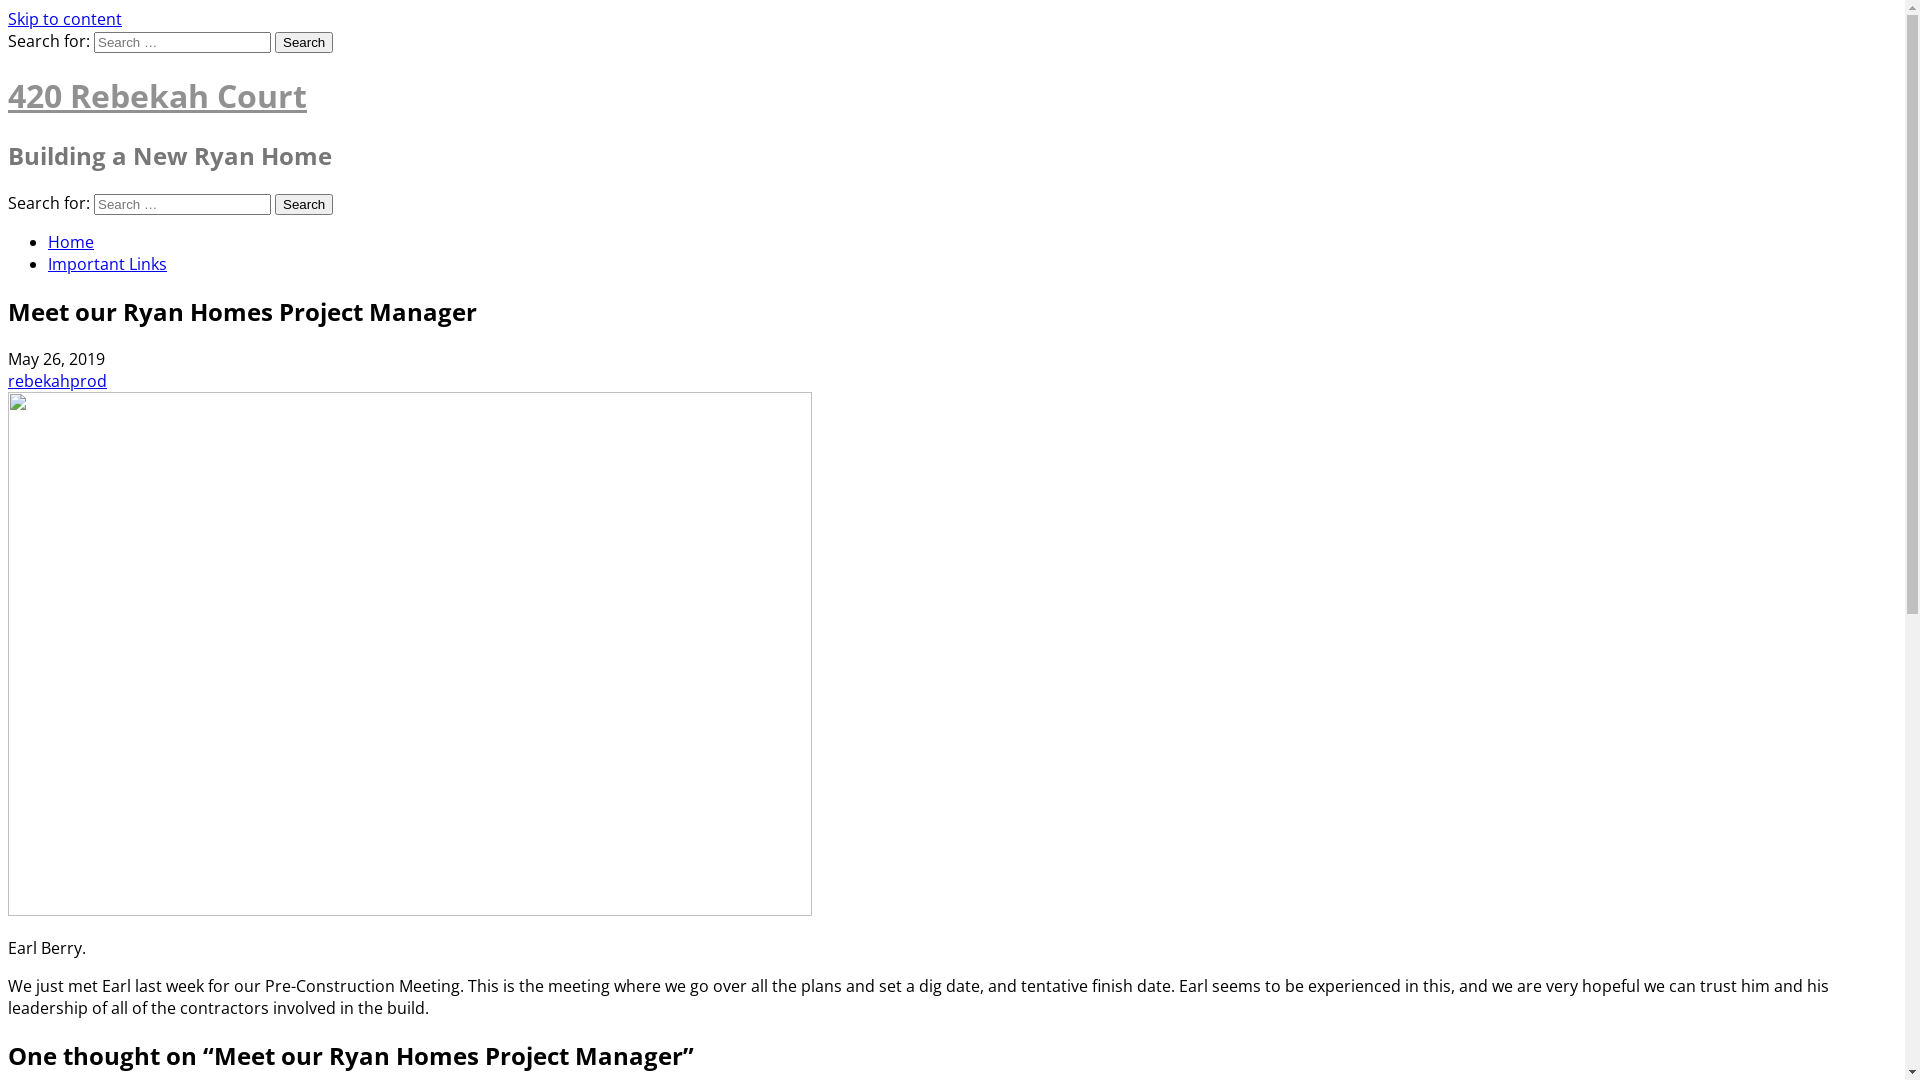  What do you see at coordinates (108, 264) in the screenshot?
I see `Important Links` at bounding box center [108, 264].